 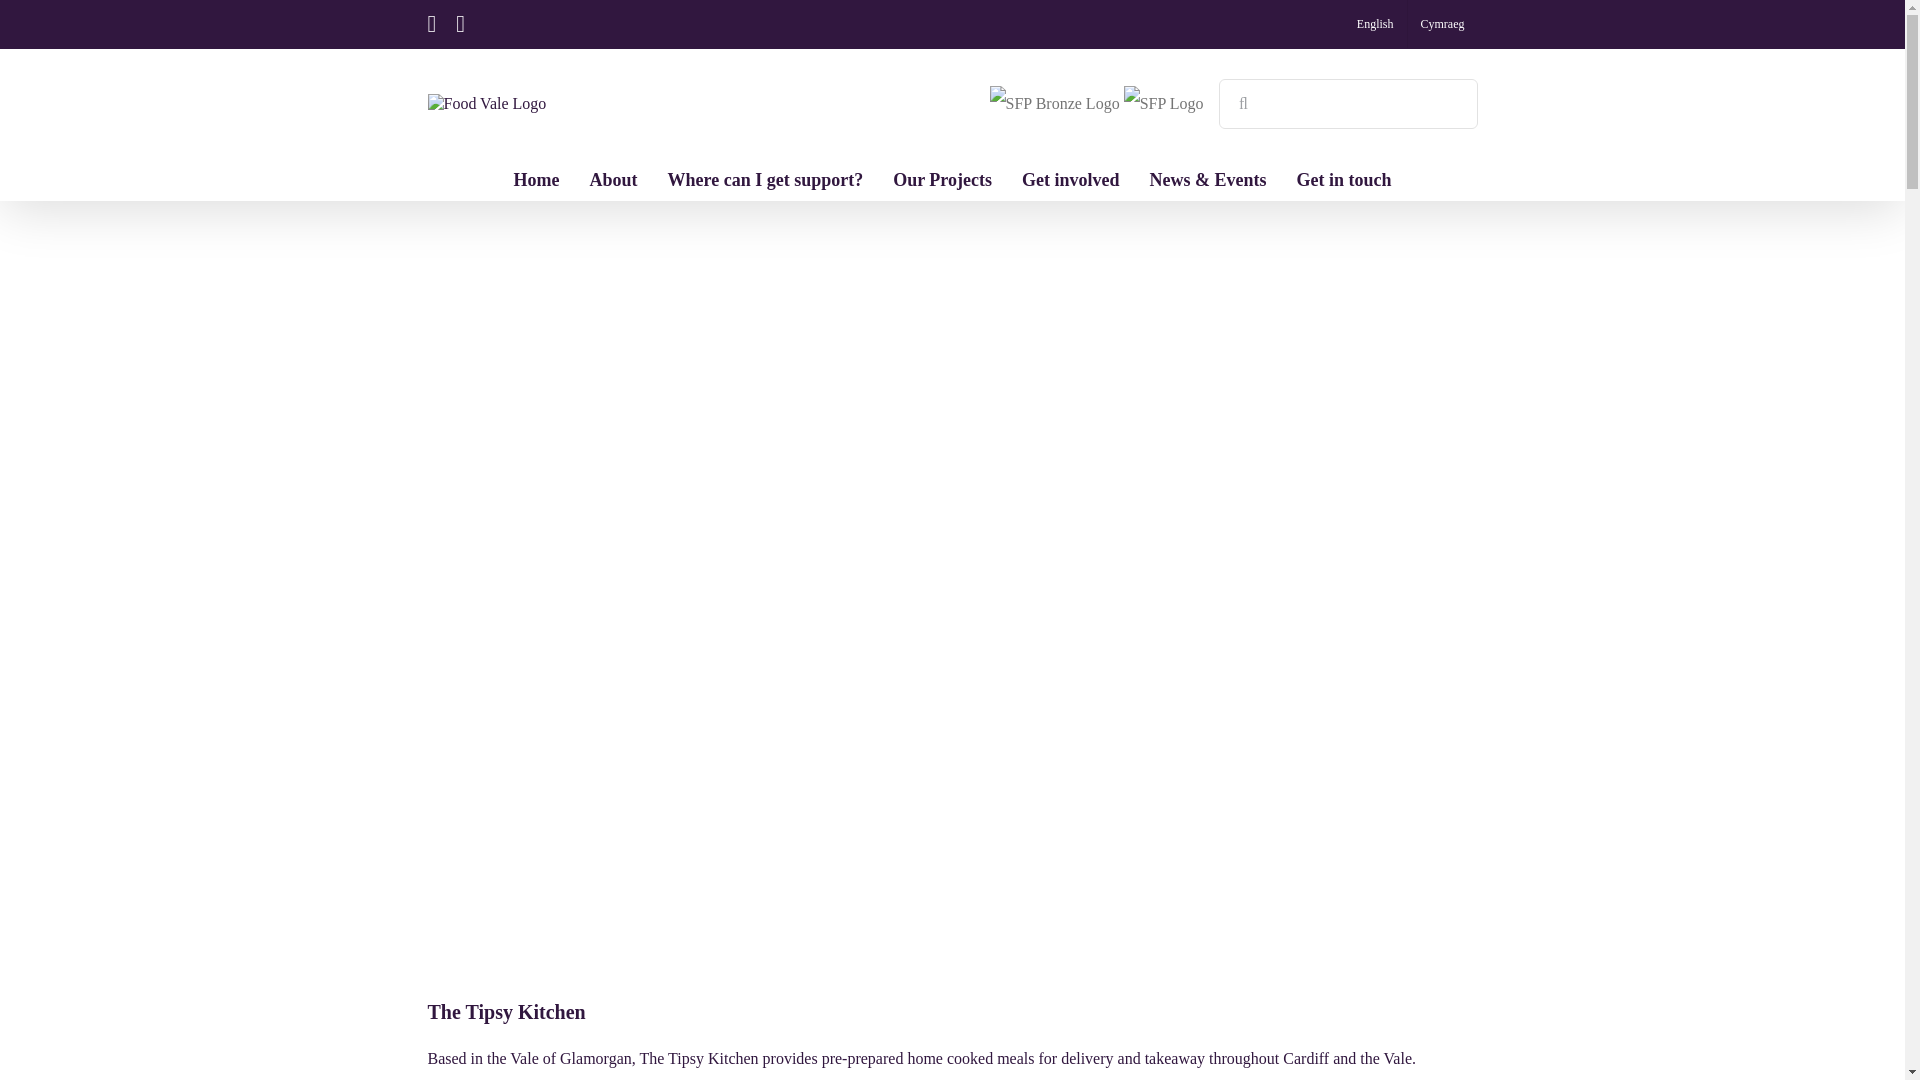 I want to click on Get involved, so click(x=1070, y=179).